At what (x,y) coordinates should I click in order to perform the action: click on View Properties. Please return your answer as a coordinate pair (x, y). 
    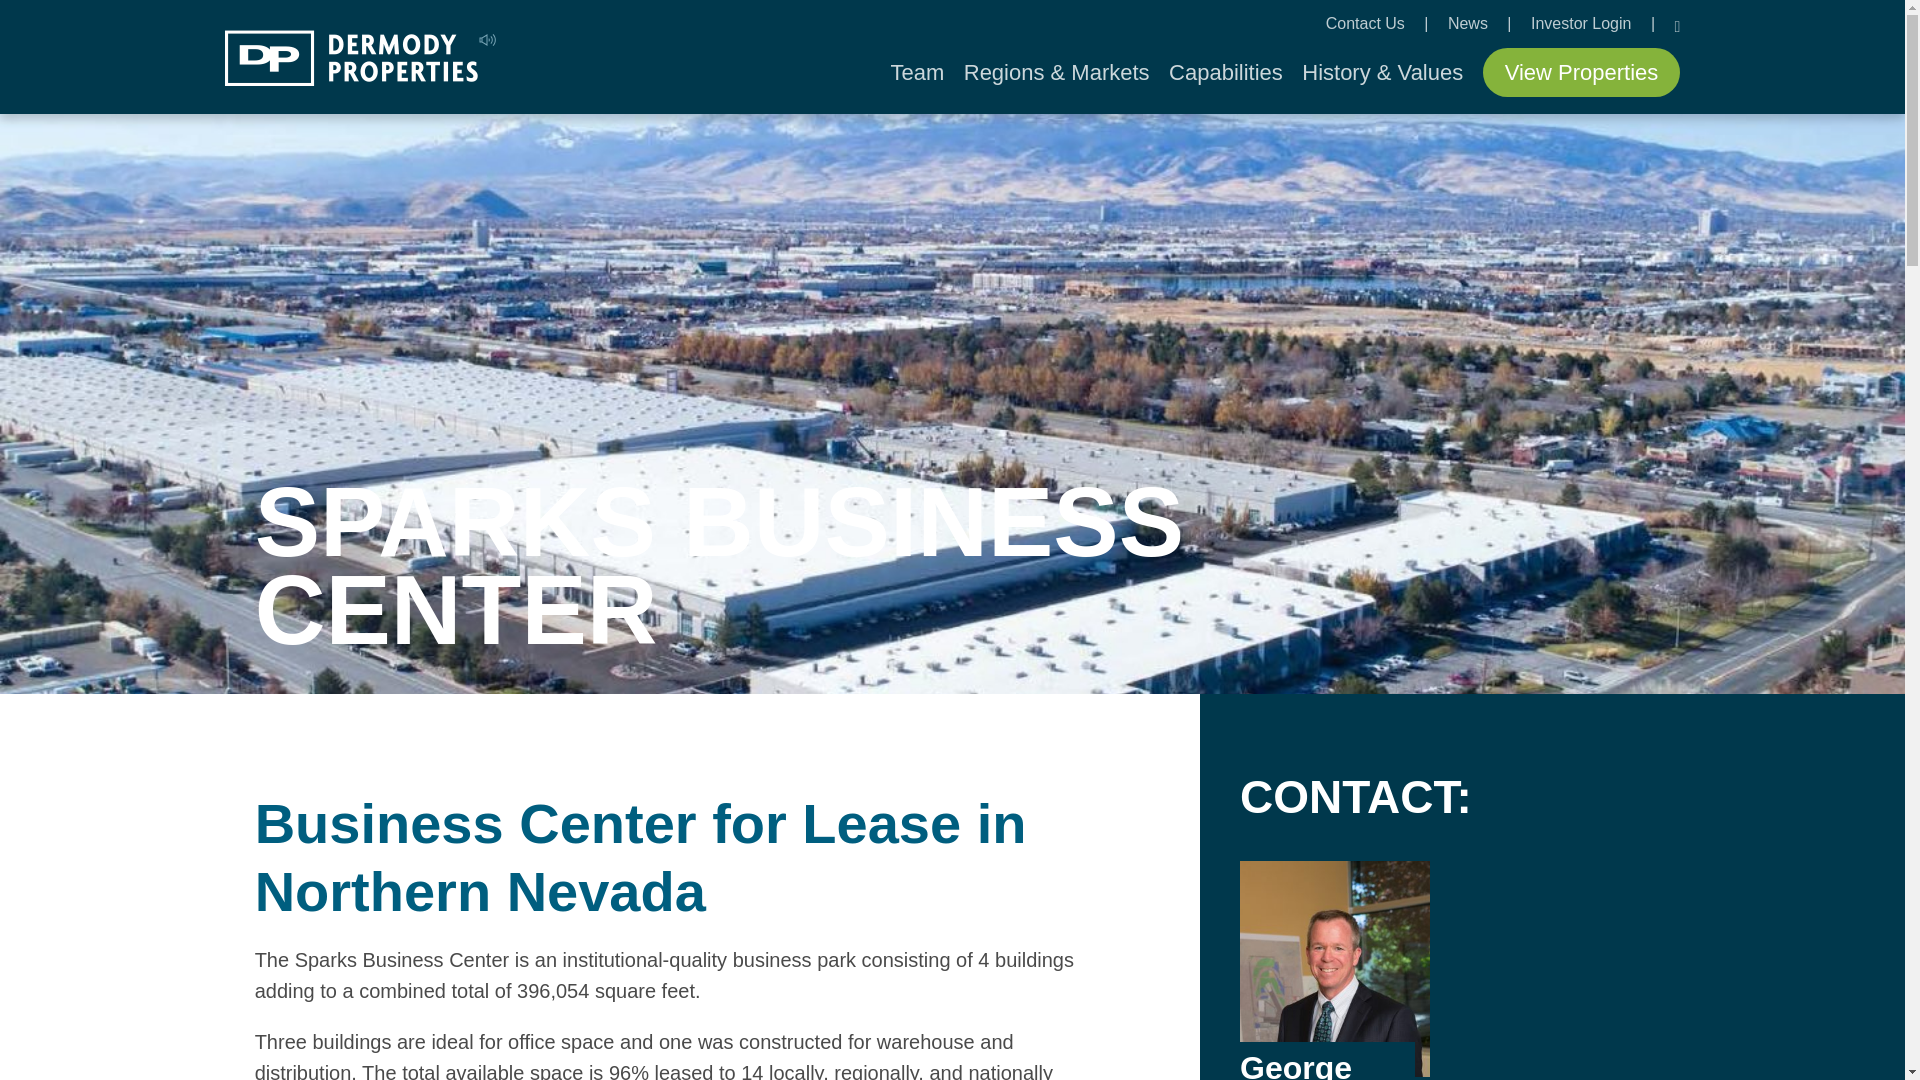
    Looking at the image, I should click on (1582, 72).